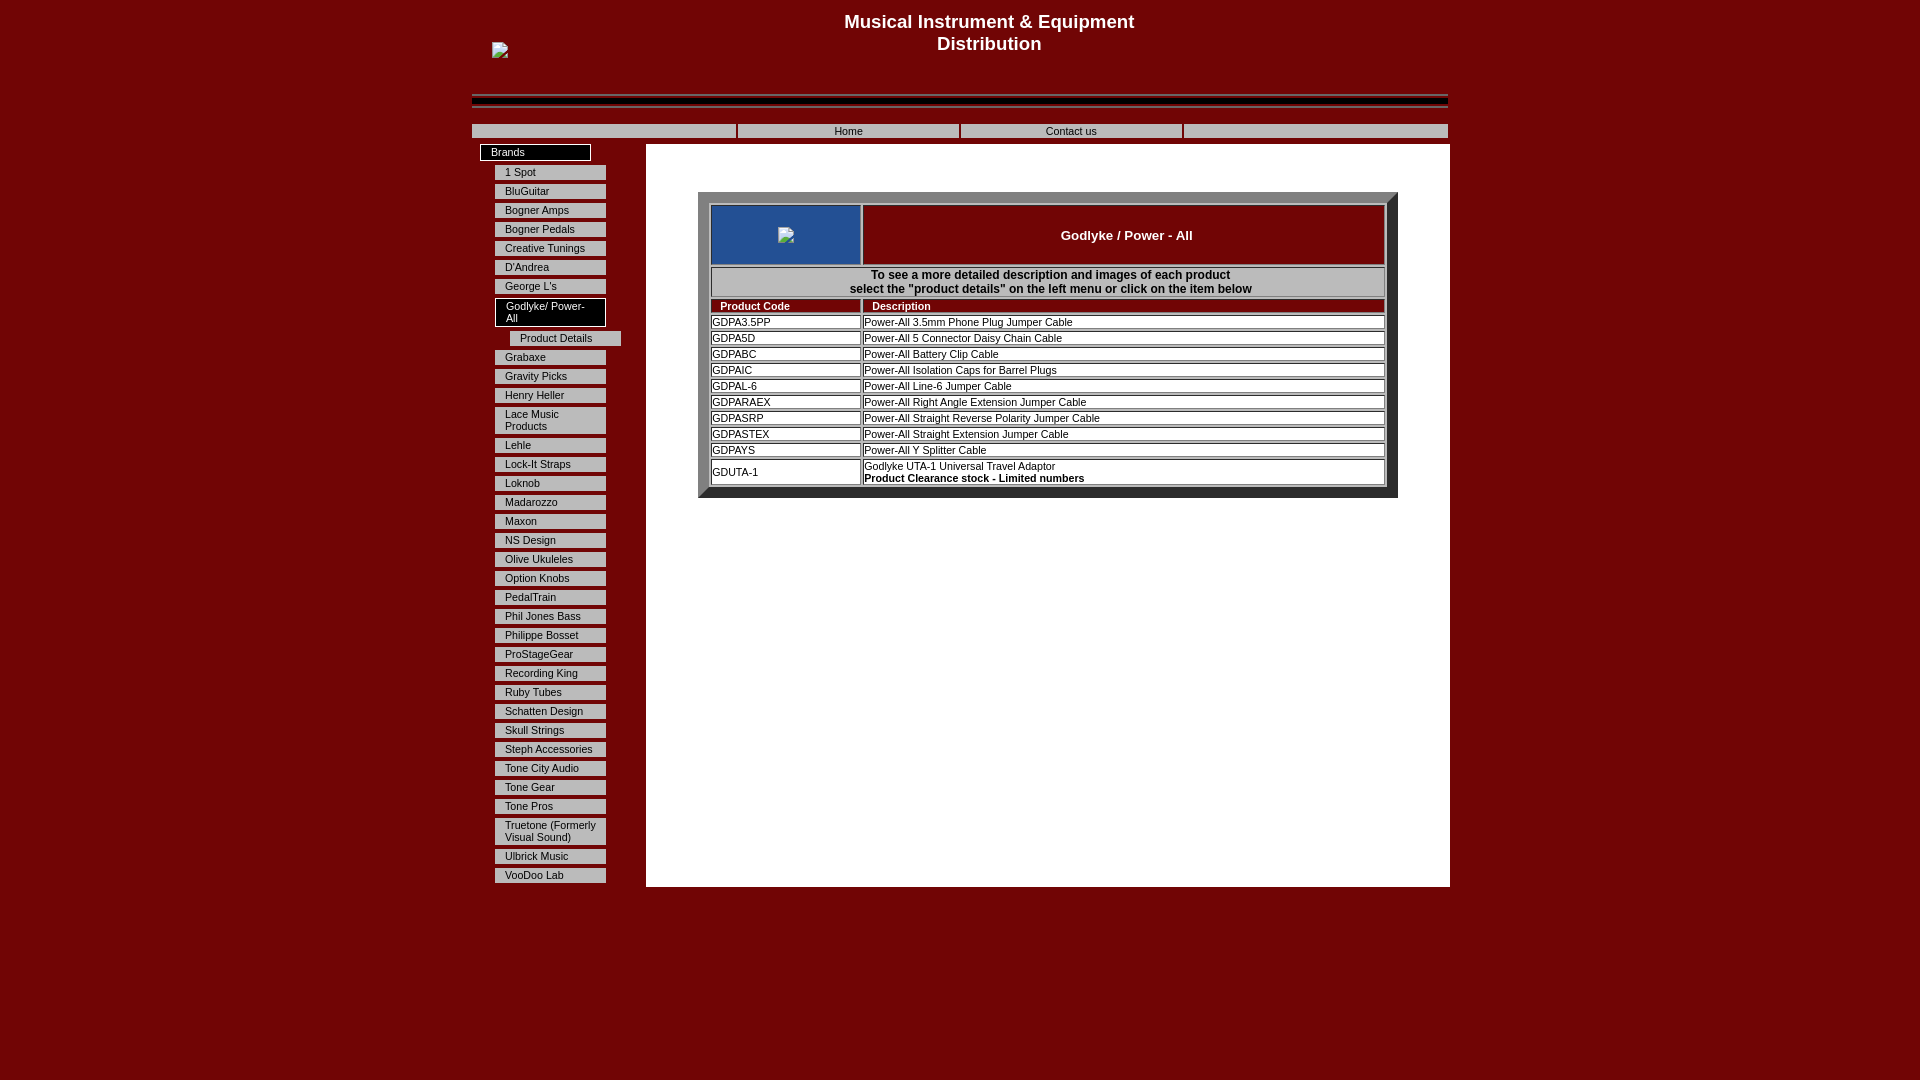 This screenshot has height=1080, width=1920. What do you see at coordinates (741, 402) in the screenshot?
I see `GDPARAEX` at bounding box center [741, 402].